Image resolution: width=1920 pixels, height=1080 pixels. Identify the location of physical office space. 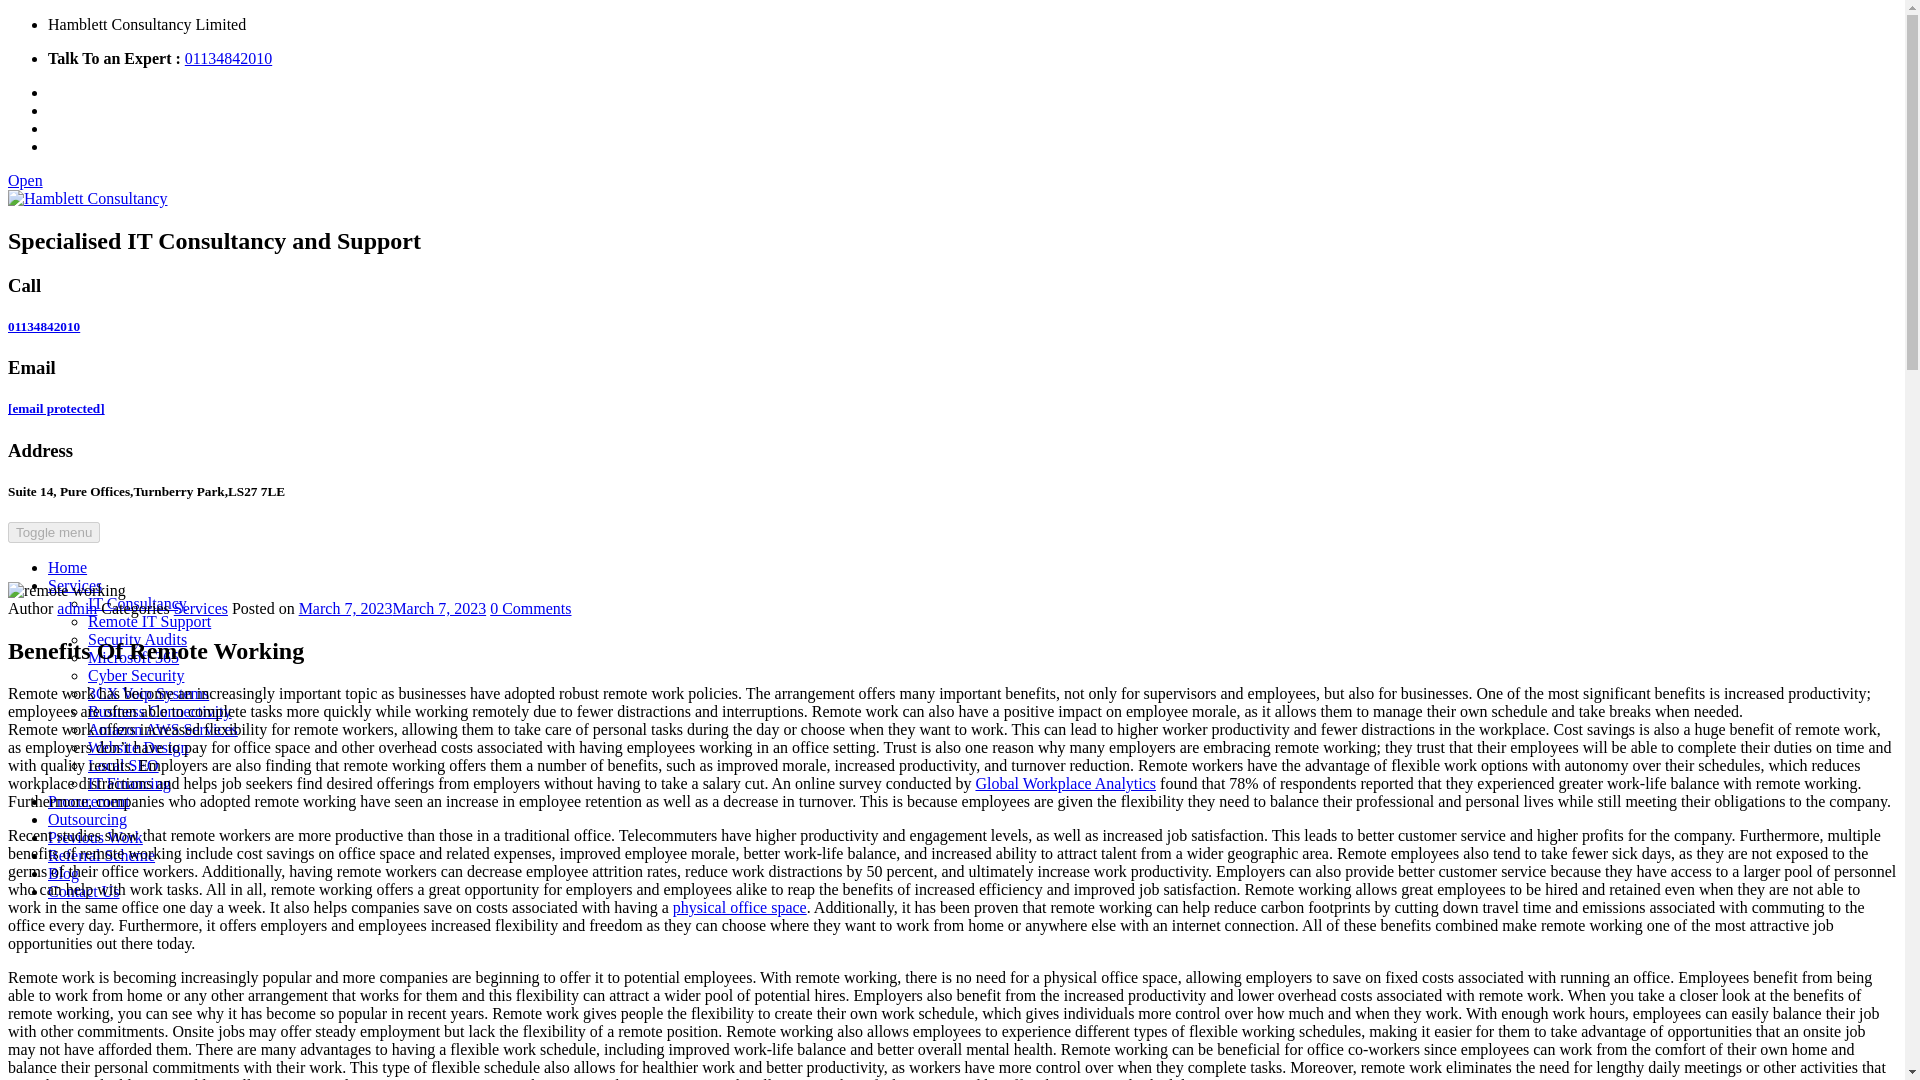
(740, 906).